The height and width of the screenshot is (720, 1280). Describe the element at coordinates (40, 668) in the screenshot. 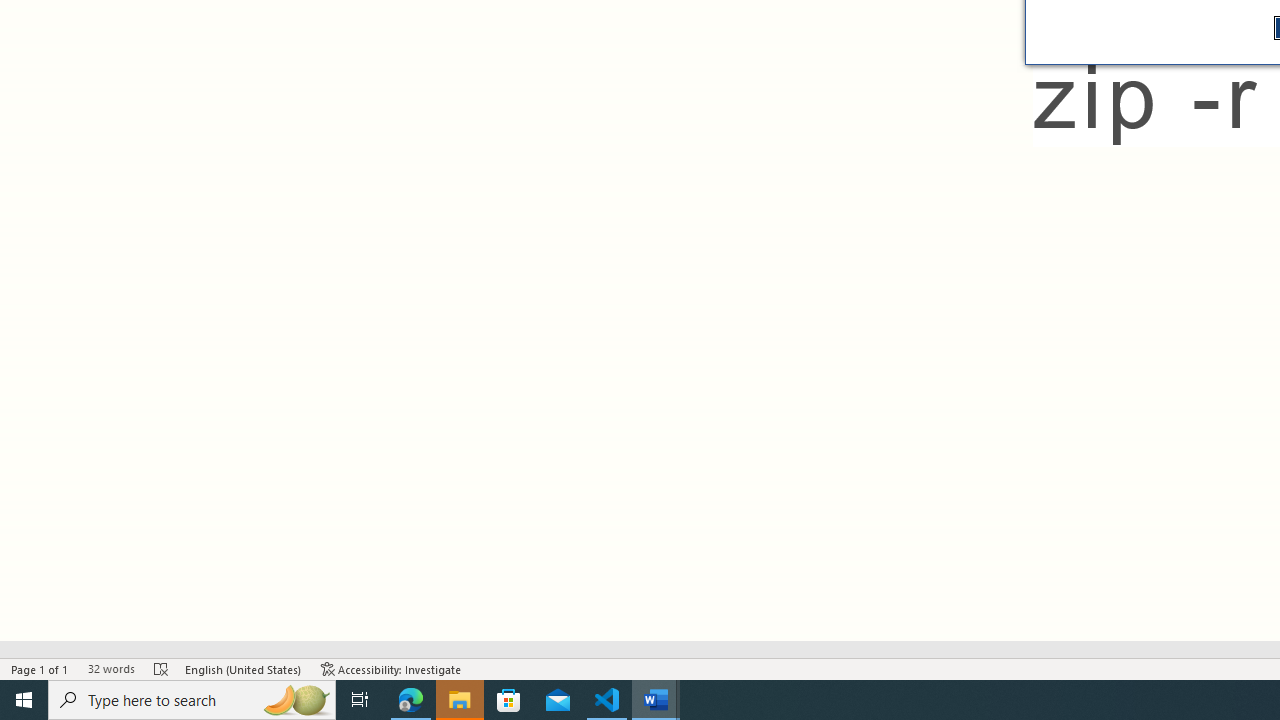

I see `Page Number Page 1 of 1` at that location.